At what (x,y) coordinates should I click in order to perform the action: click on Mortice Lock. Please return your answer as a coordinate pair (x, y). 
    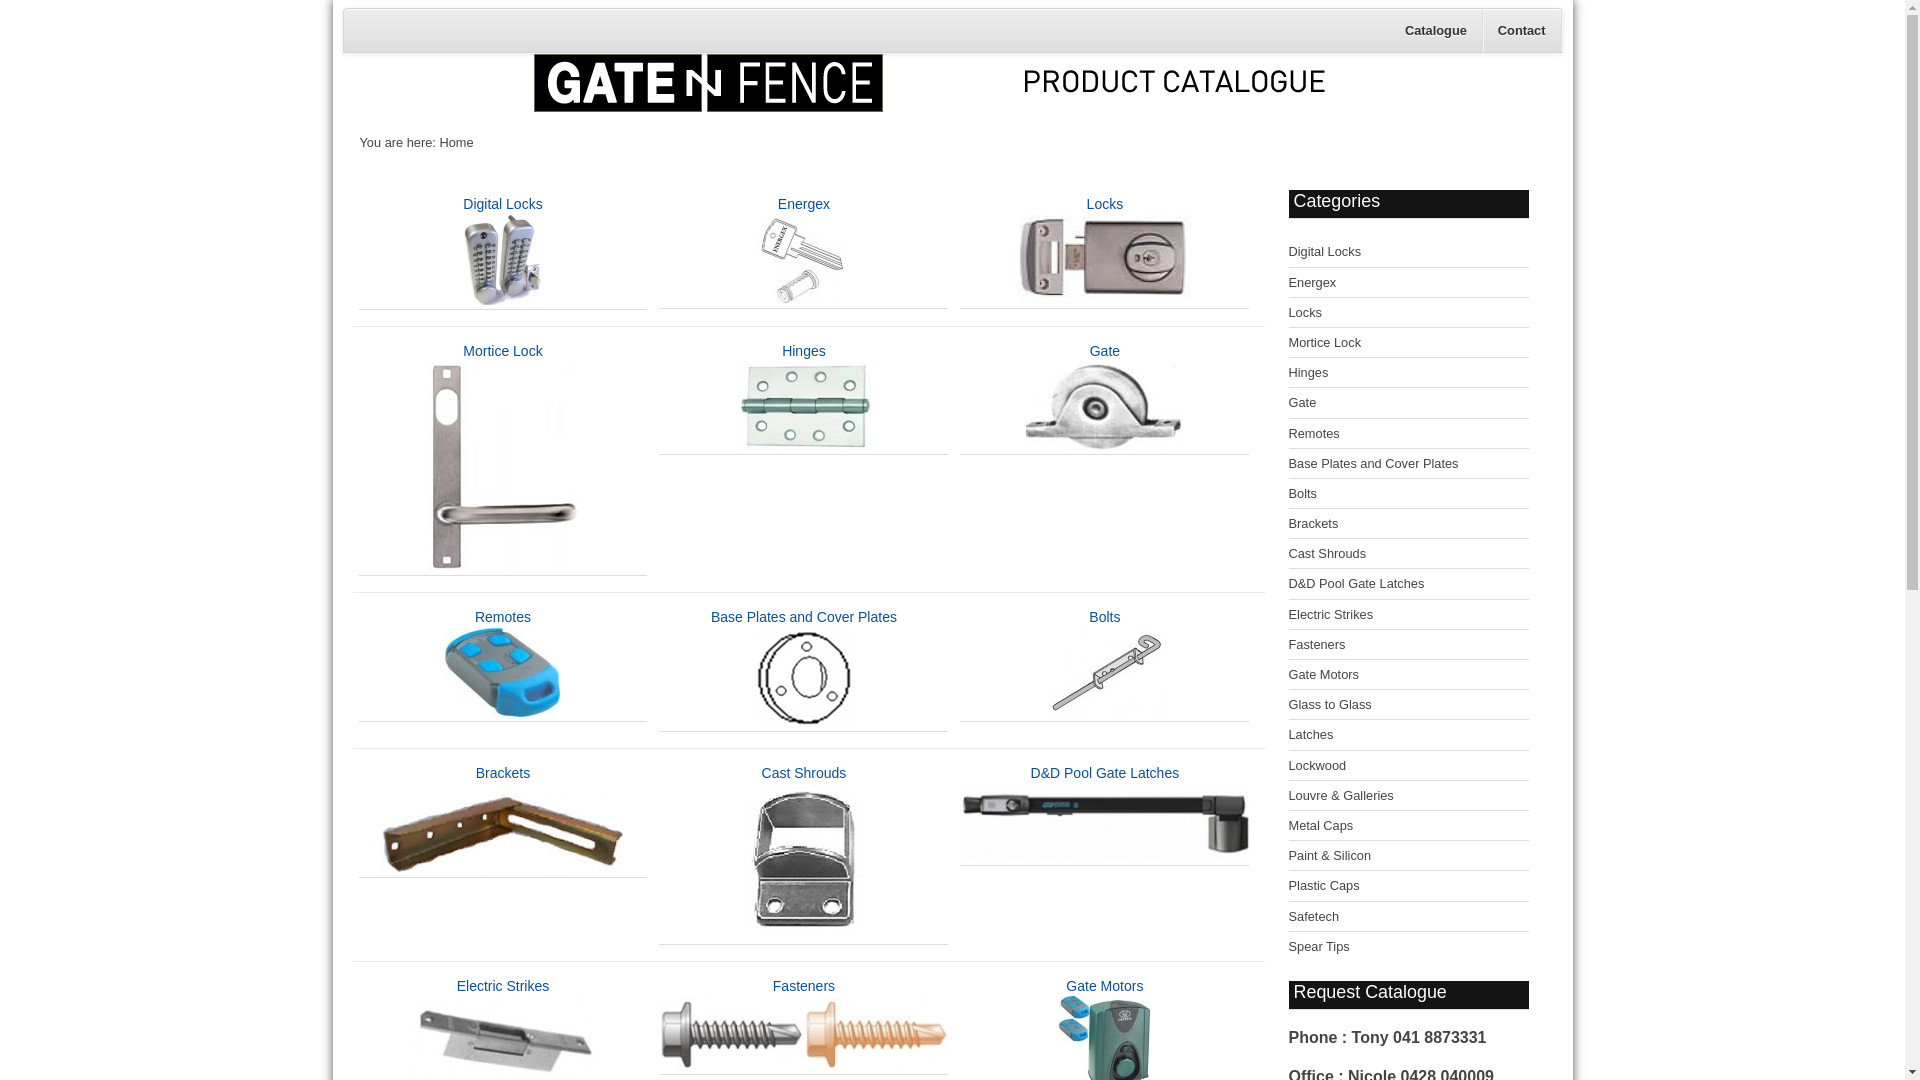
    Looking at the image, I should click on (1408, 343).